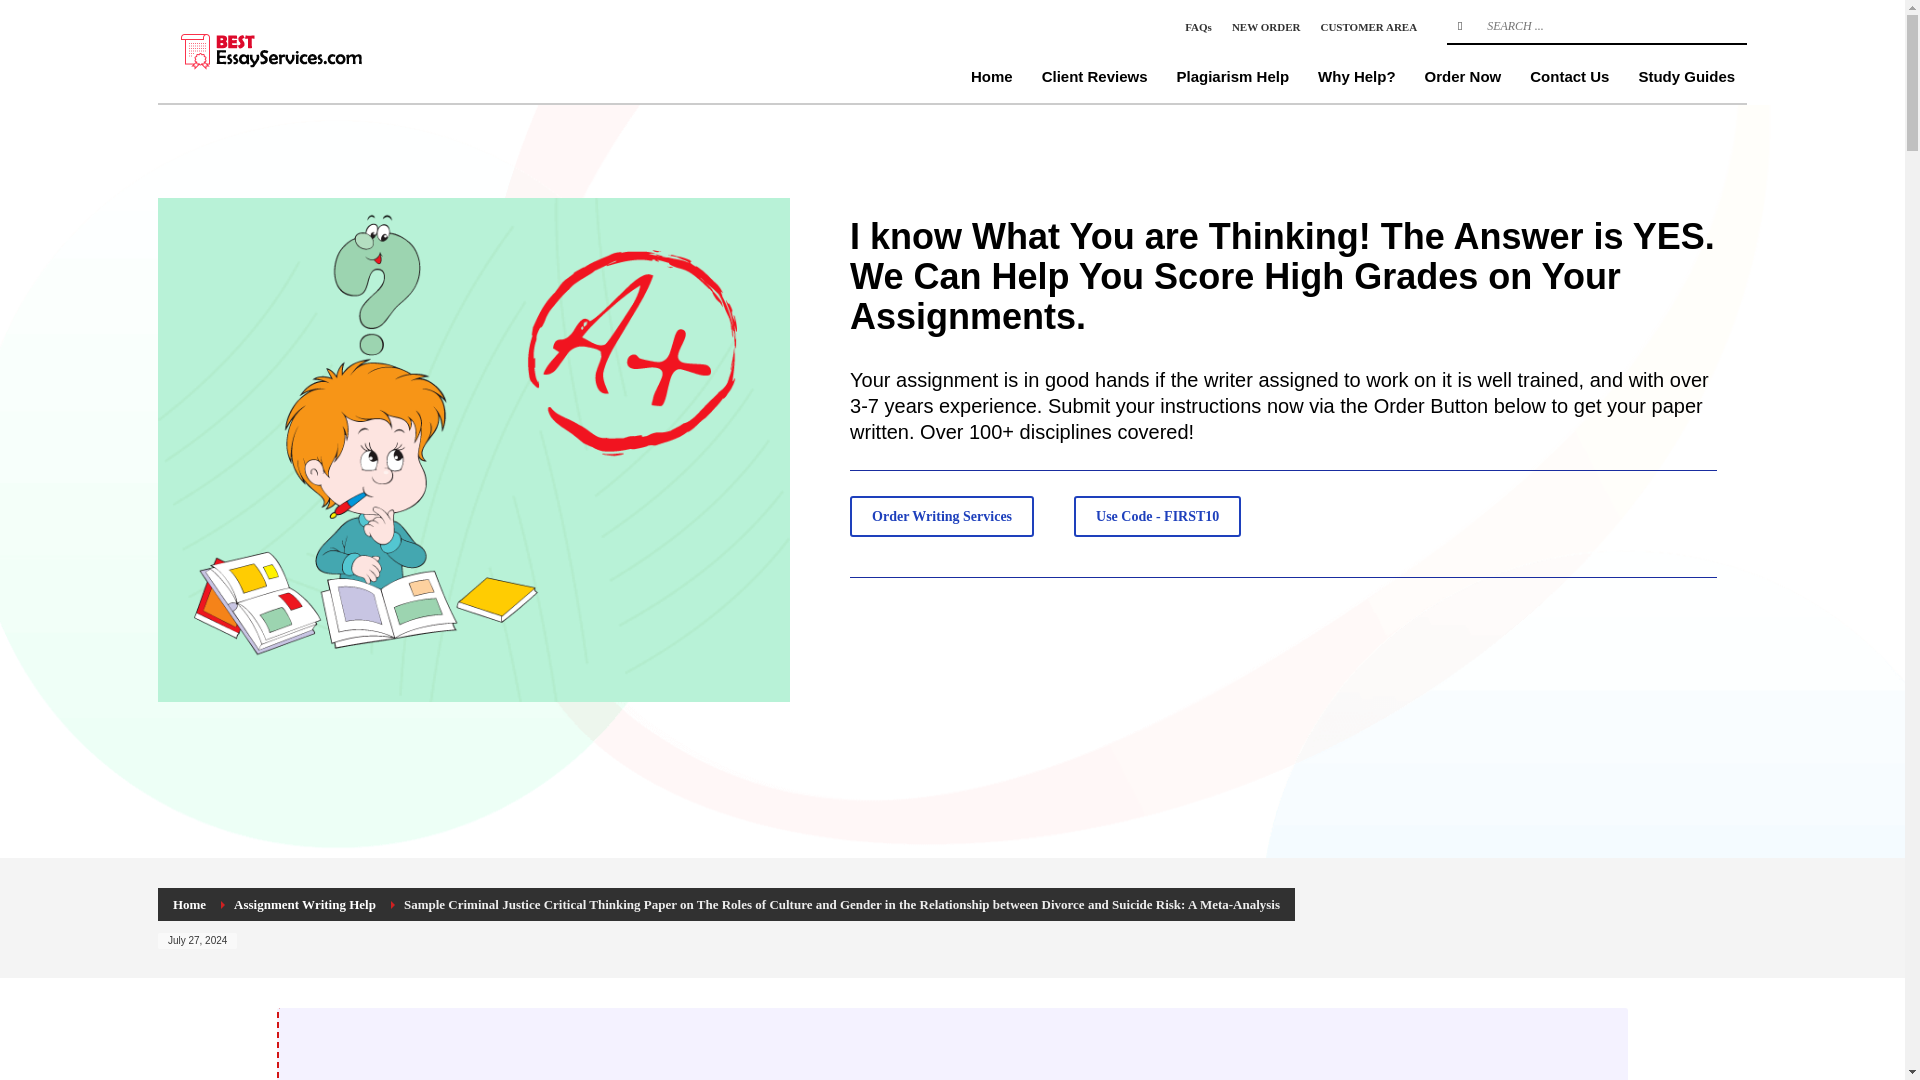  What do you see at coordinates (1686, 76) in the screenshot?
I see `Study Guides` at bounding box center [1686, 76].